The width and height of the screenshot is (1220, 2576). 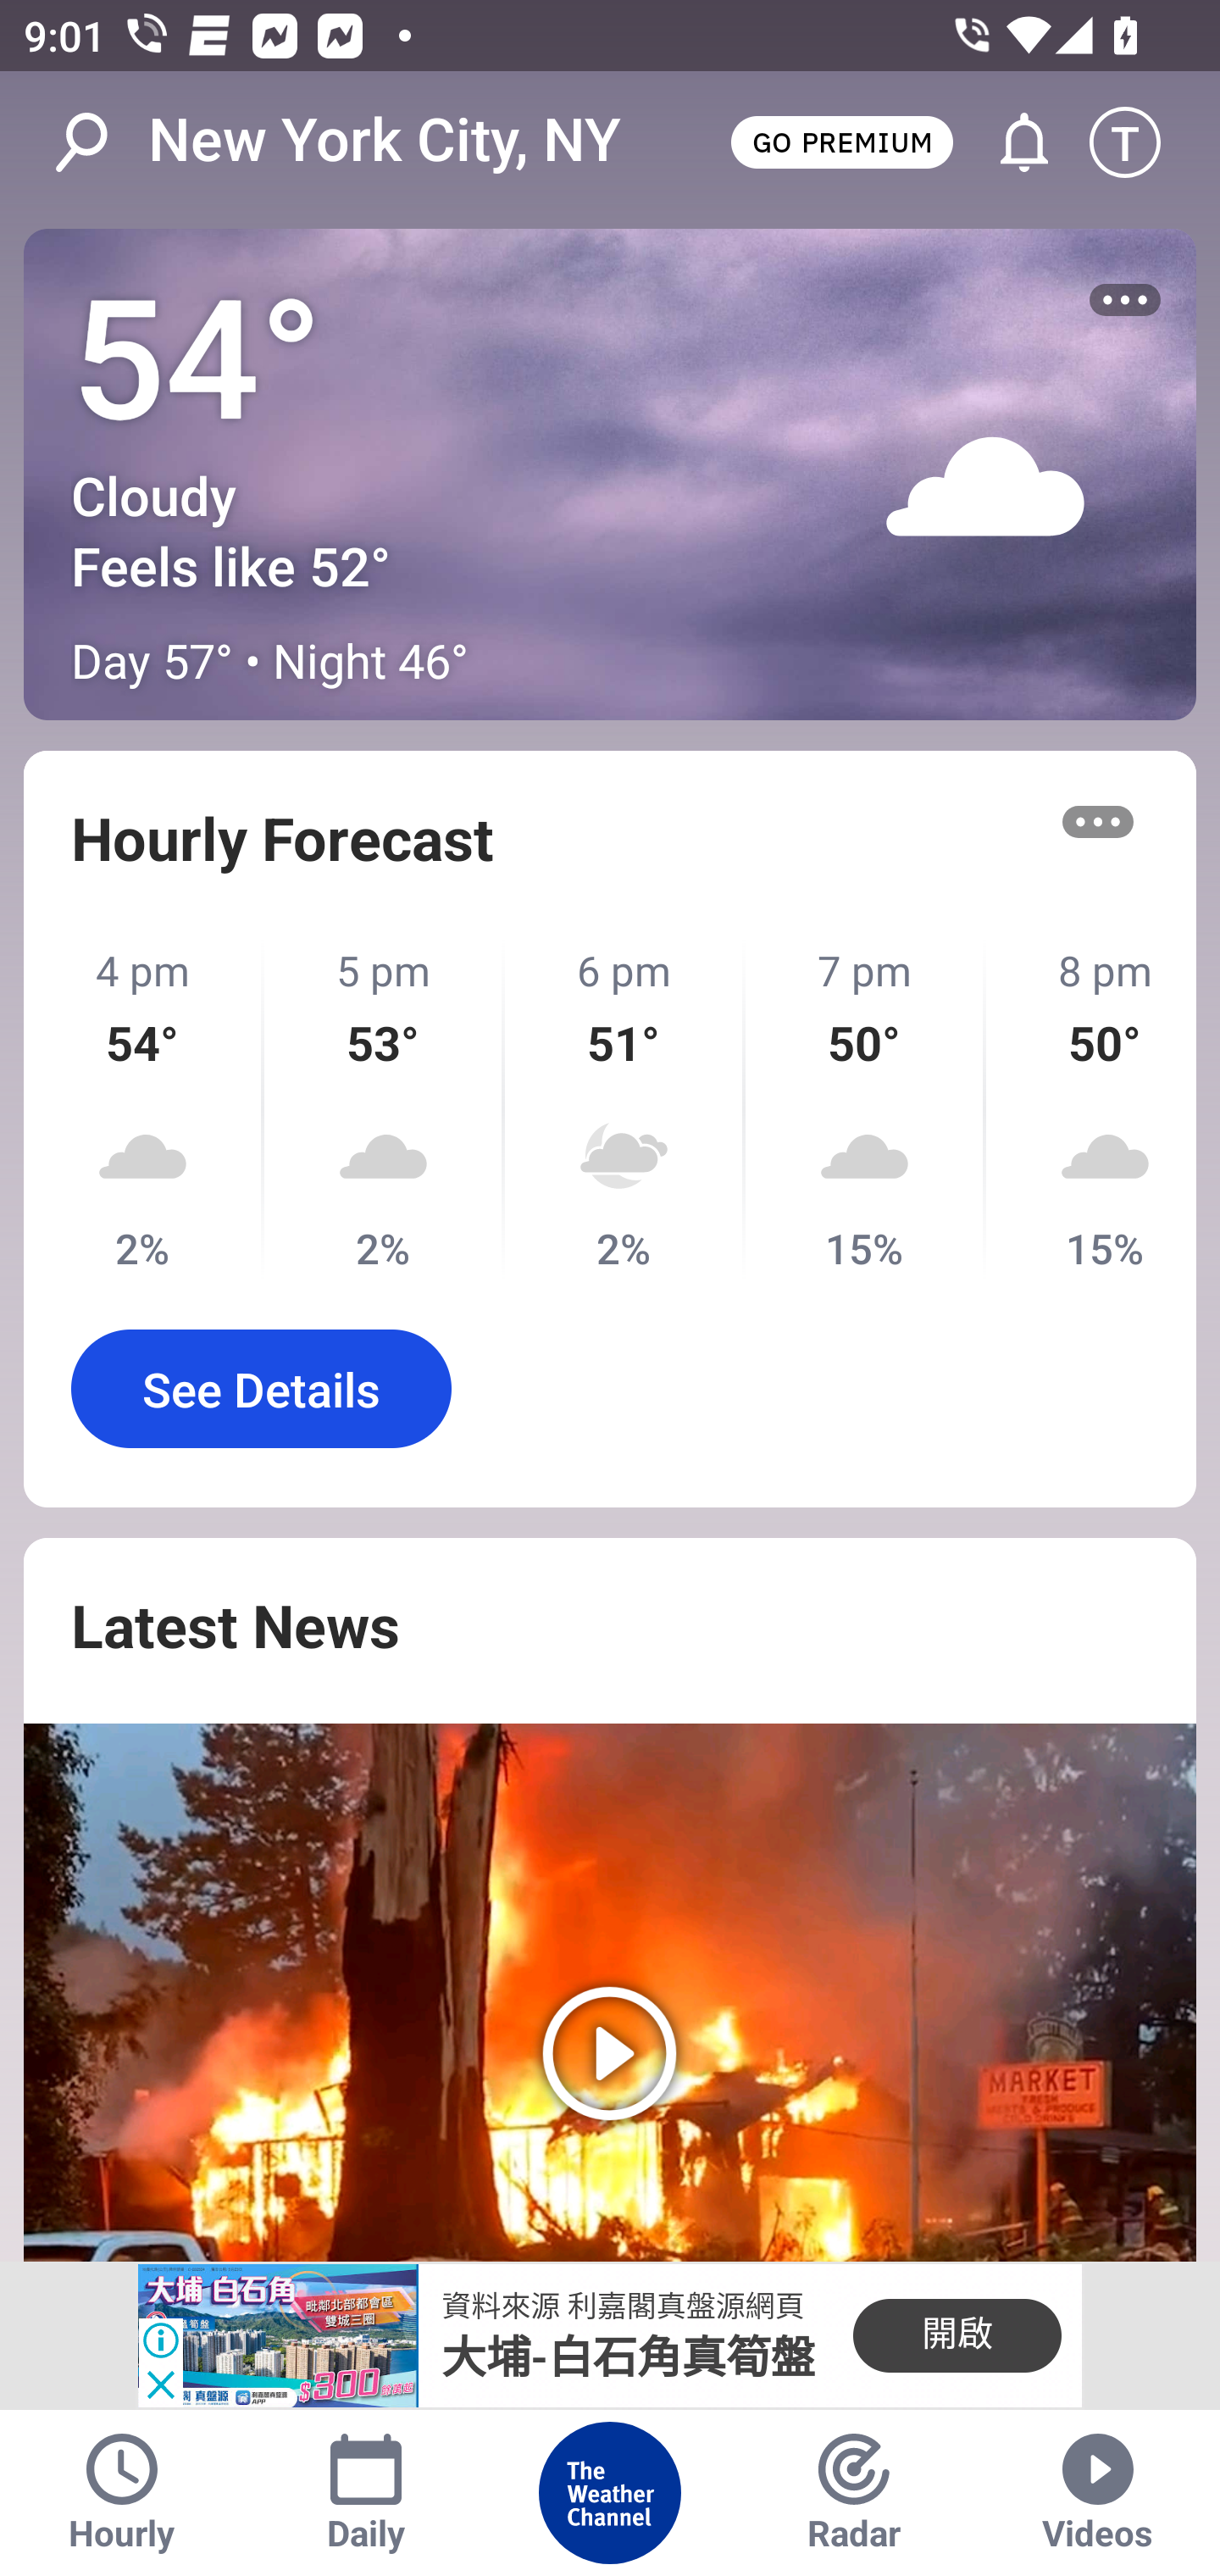 What do you see at coordinates (144, 1108) in the screenshot?
I see `4 pm 54° 2%` at bounding box center [144, 1108].